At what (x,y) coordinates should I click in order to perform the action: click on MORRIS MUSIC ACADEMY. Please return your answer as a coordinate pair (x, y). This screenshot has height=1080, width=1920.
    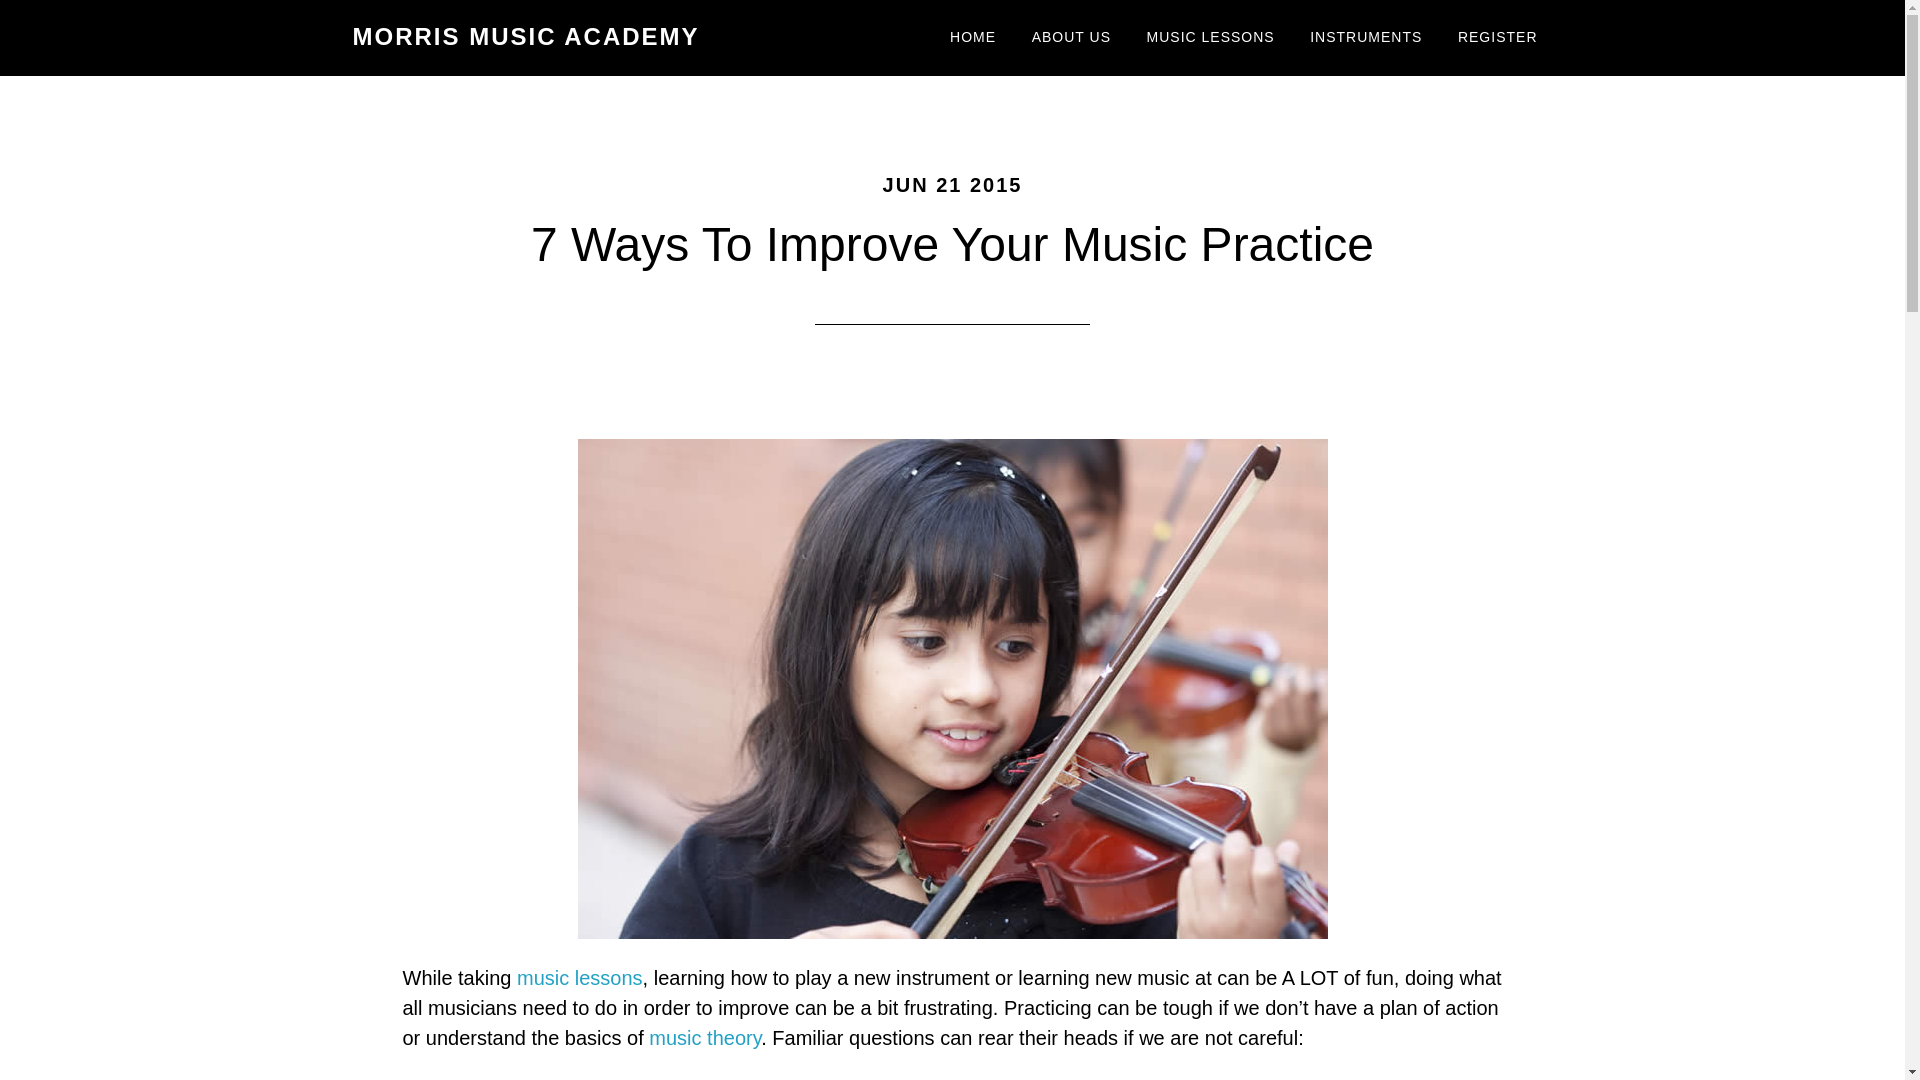
    Looking at the image, I should click on (524, 36).